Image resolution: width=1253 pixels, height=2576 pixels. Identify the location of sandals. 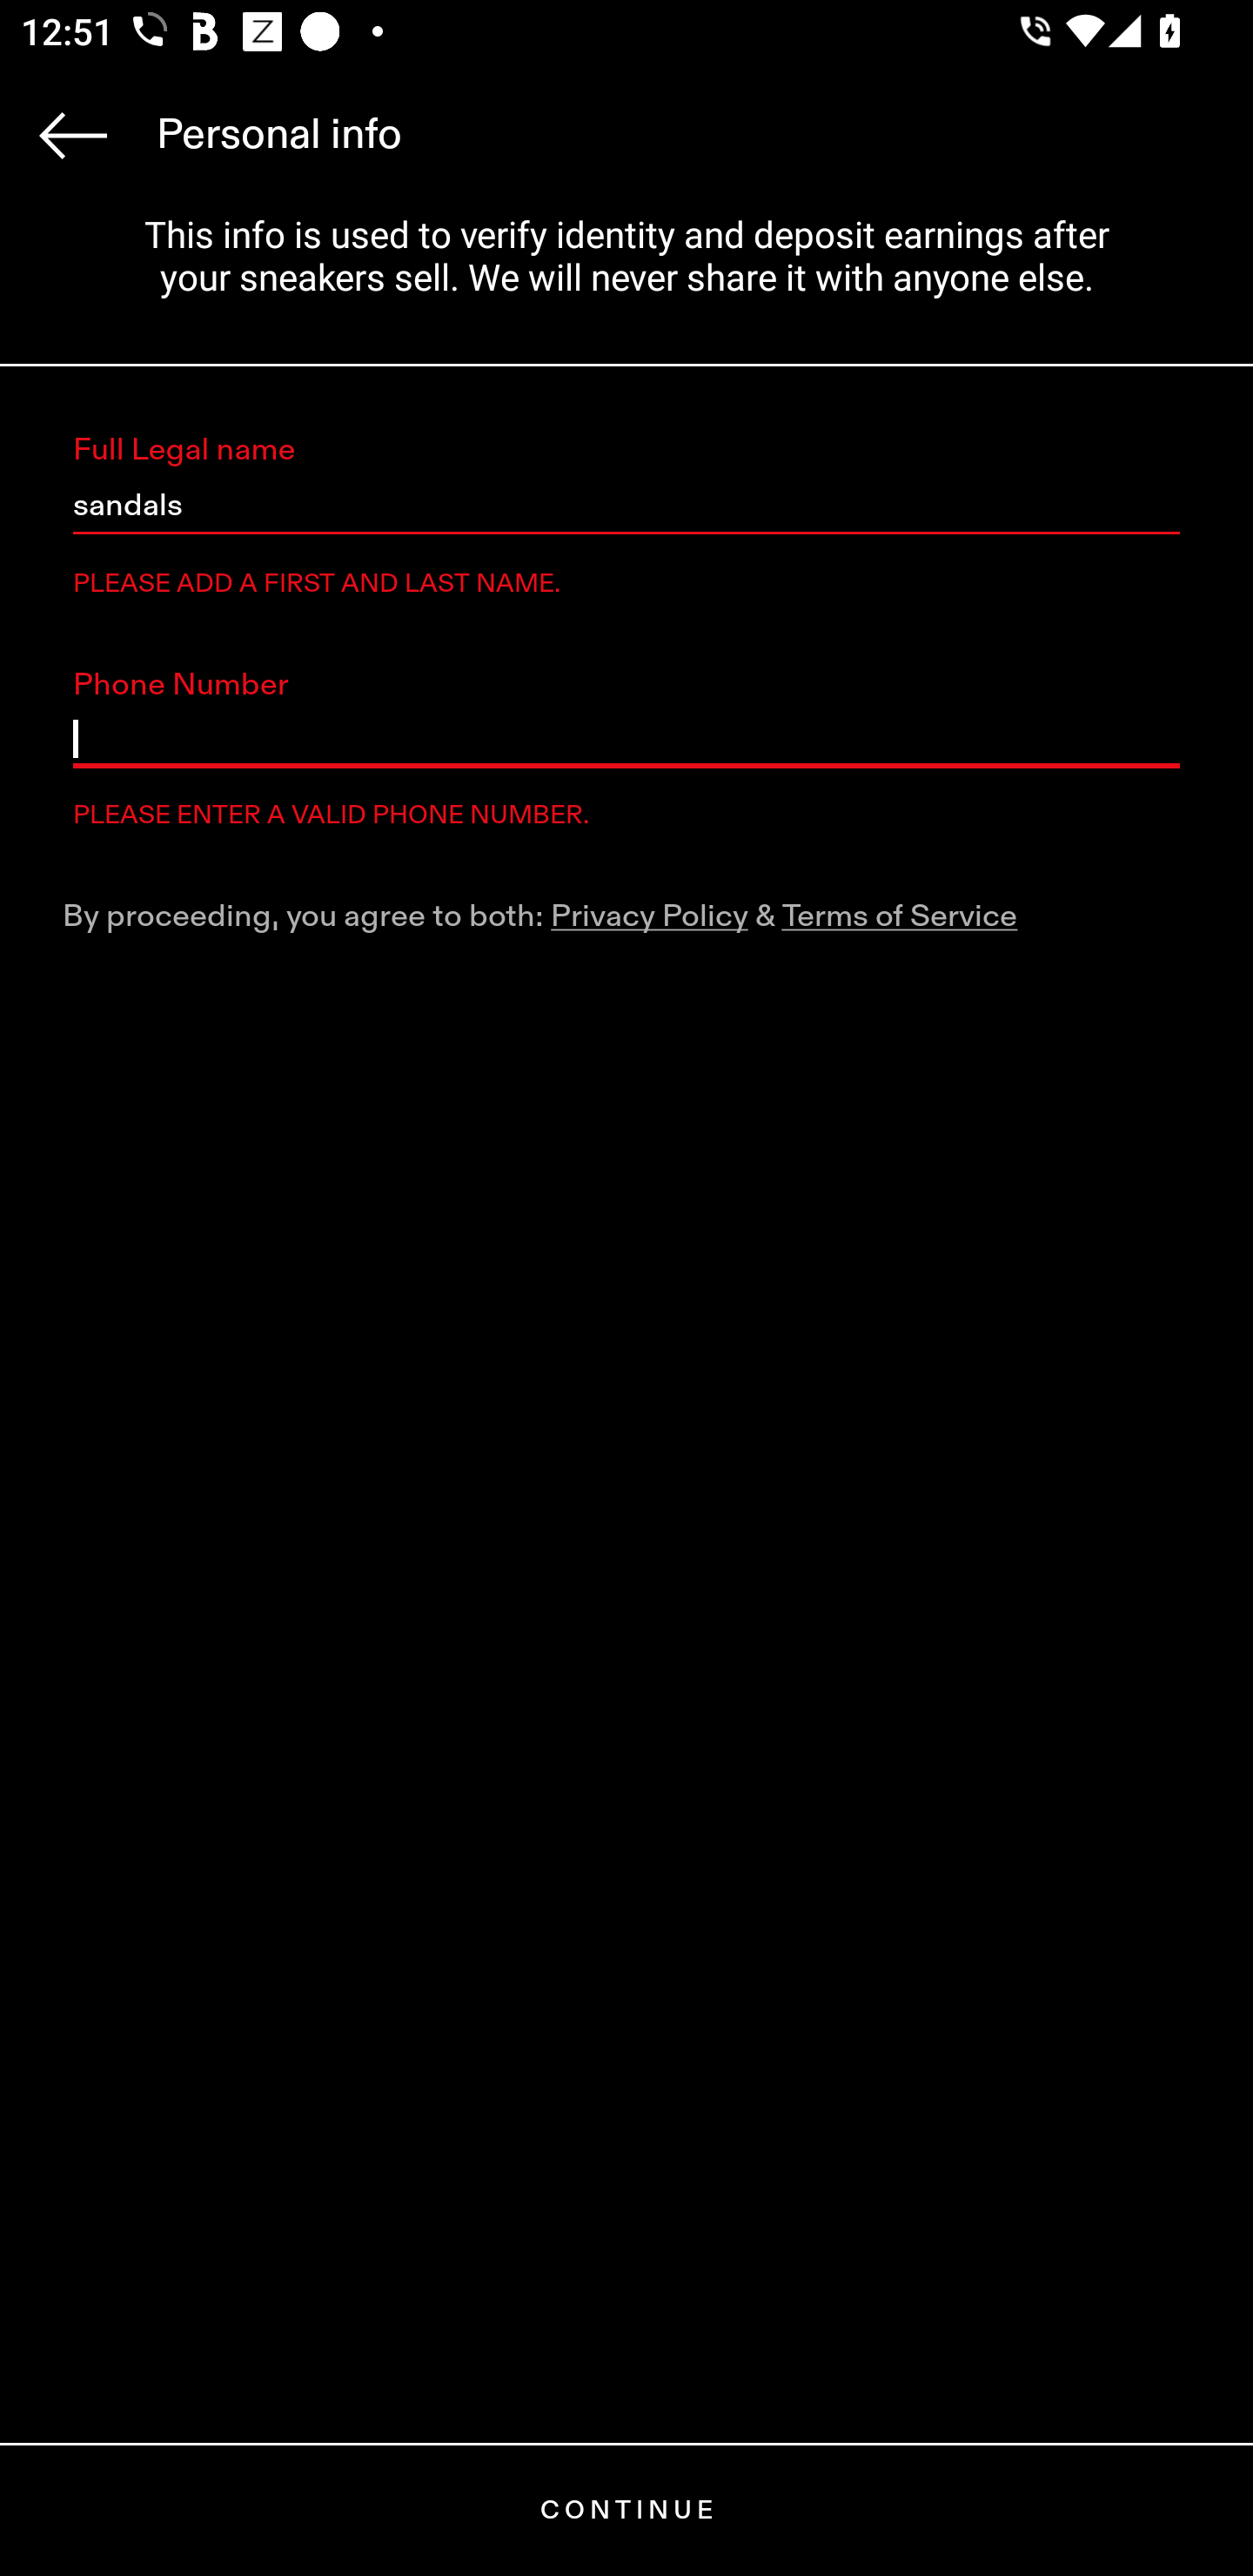
(626, 506).